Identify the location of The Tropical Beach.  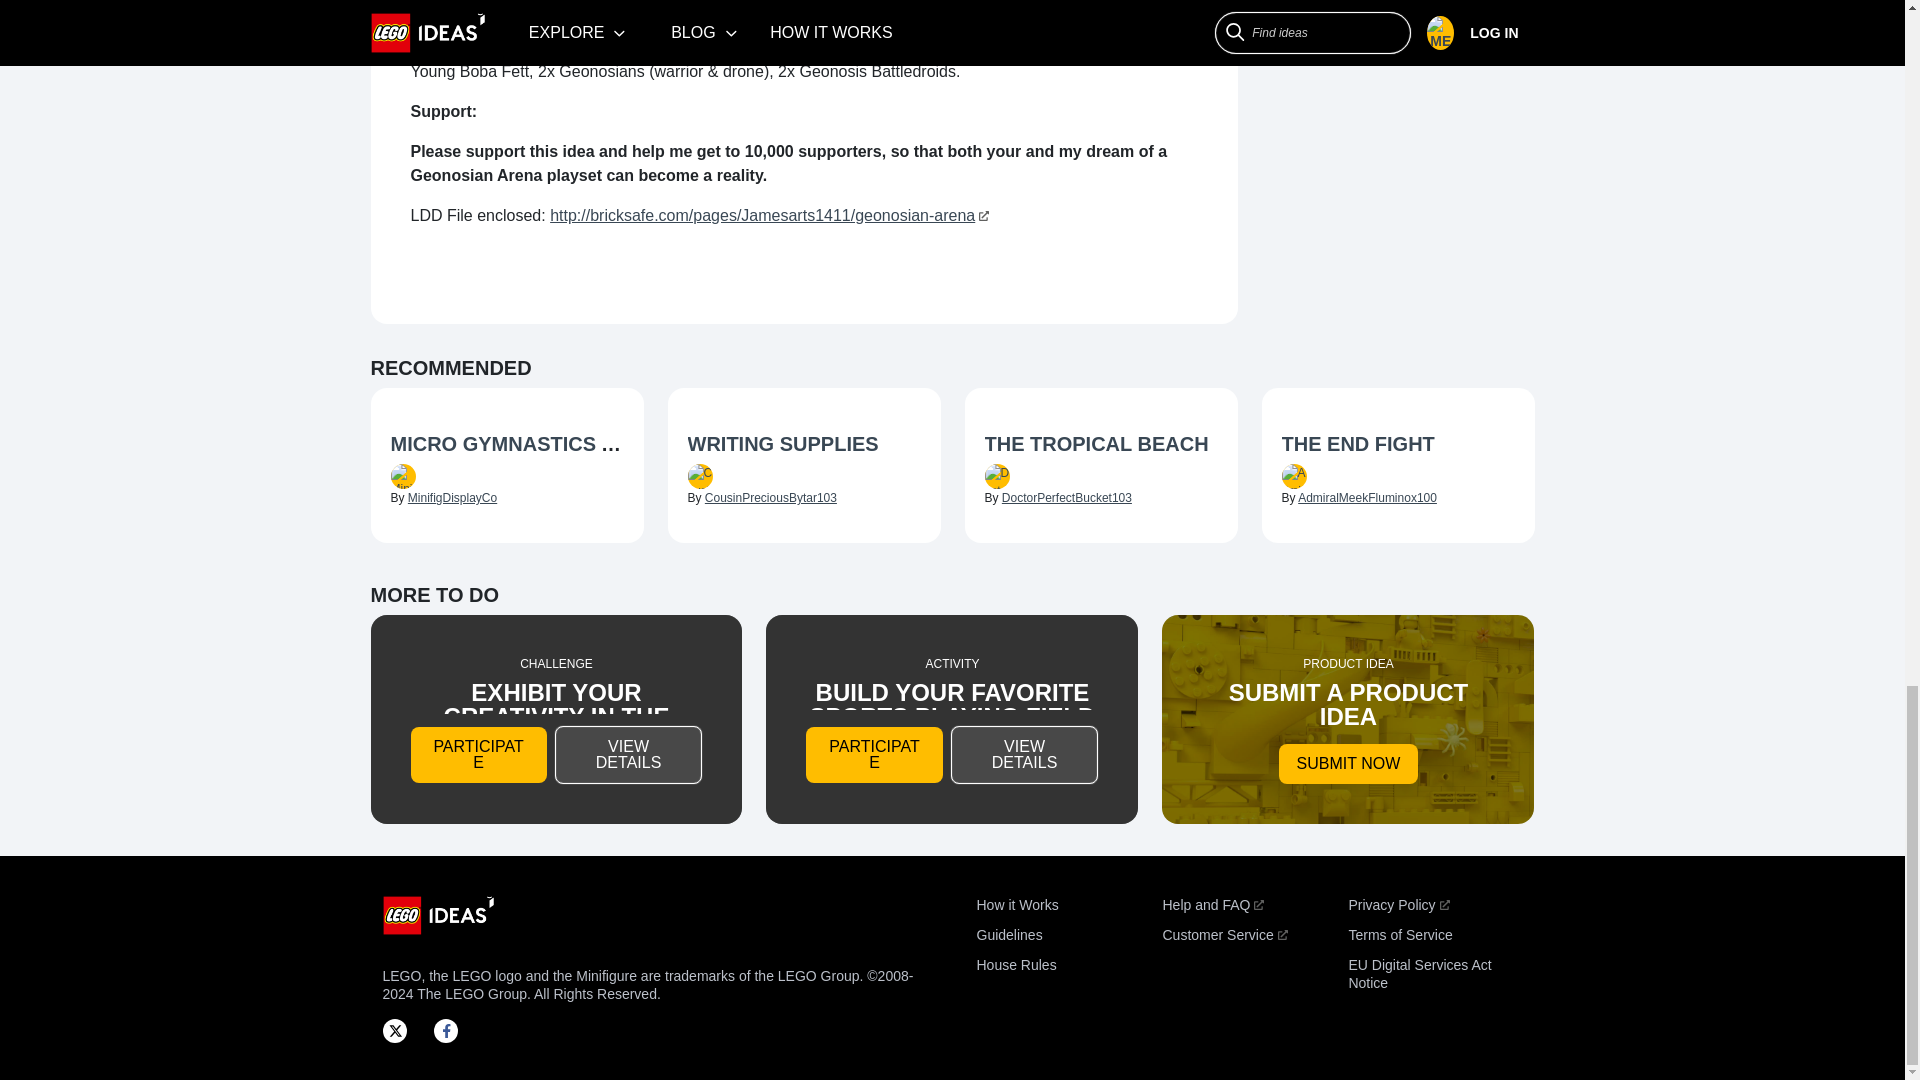
(1100, 446).